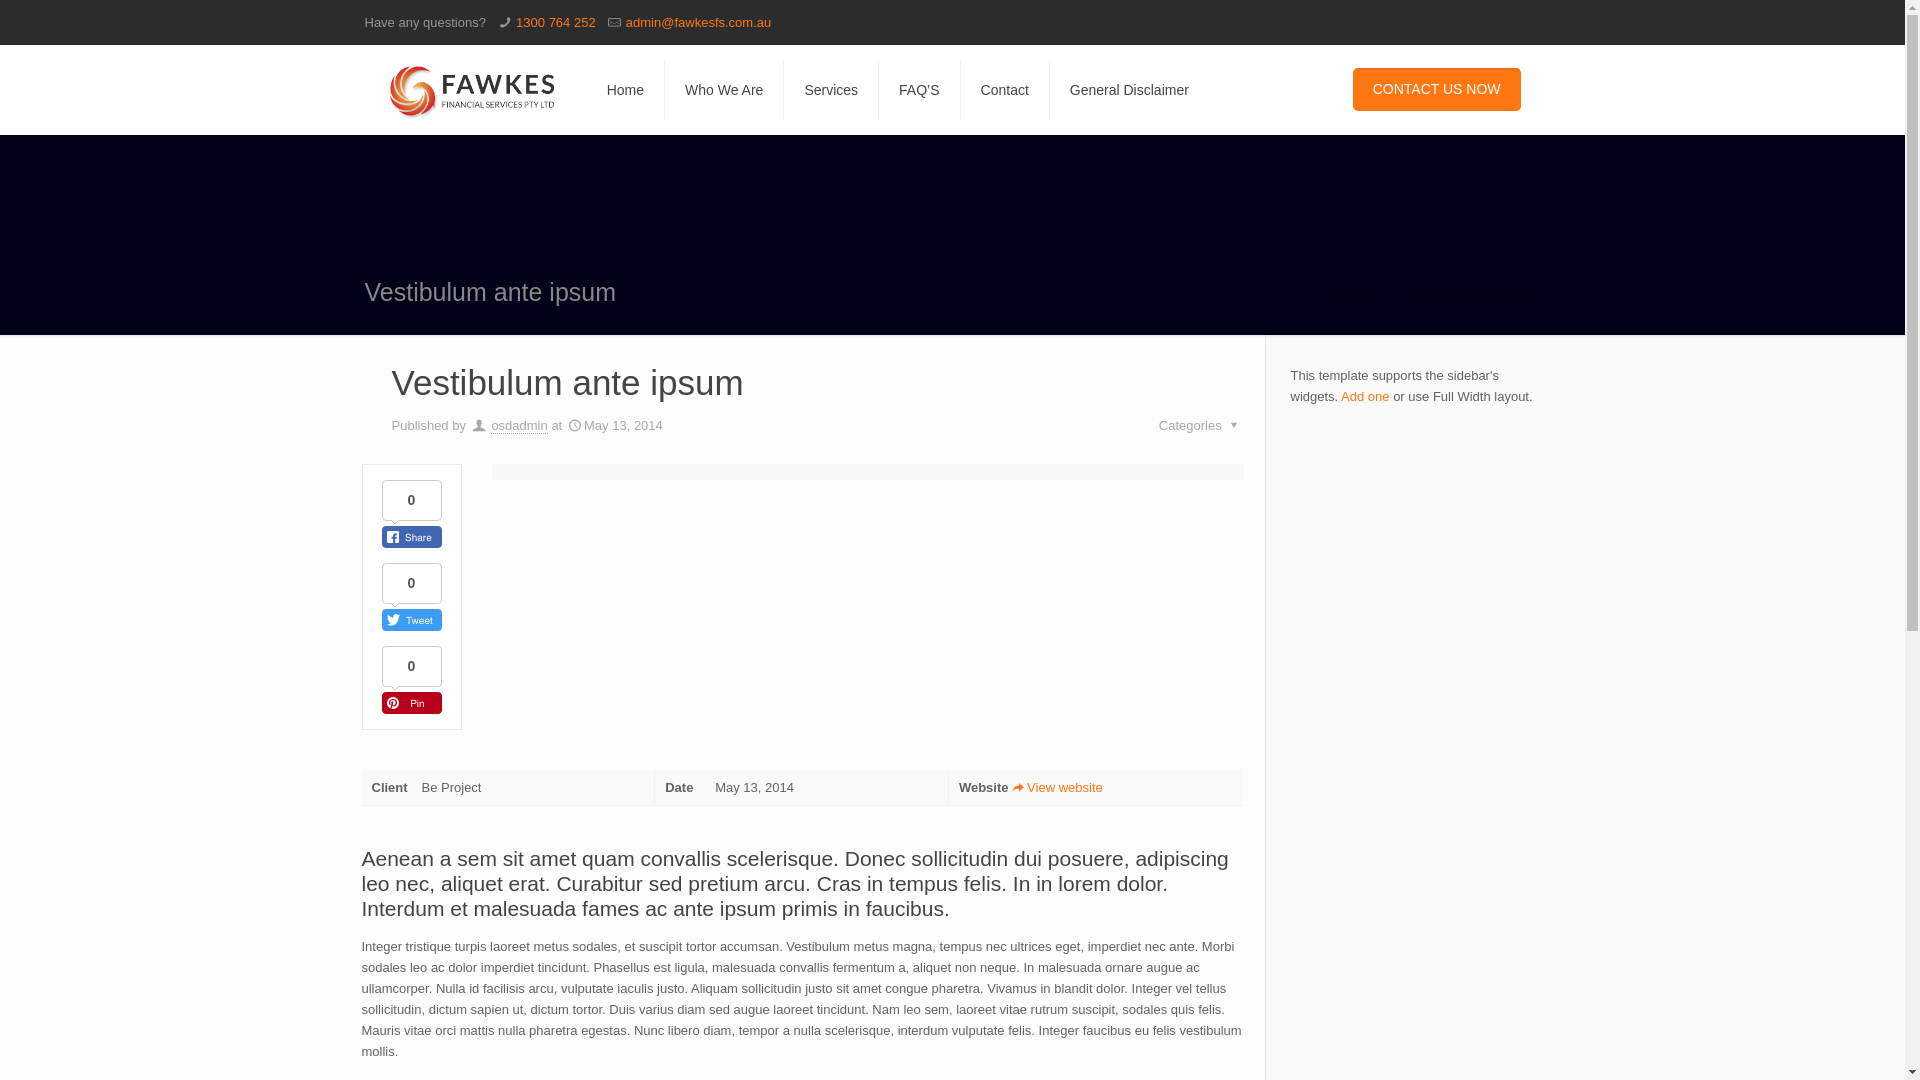 The image size is (1920, 1080). I want to click on Fawkes Financial Services, so click(470, 90).